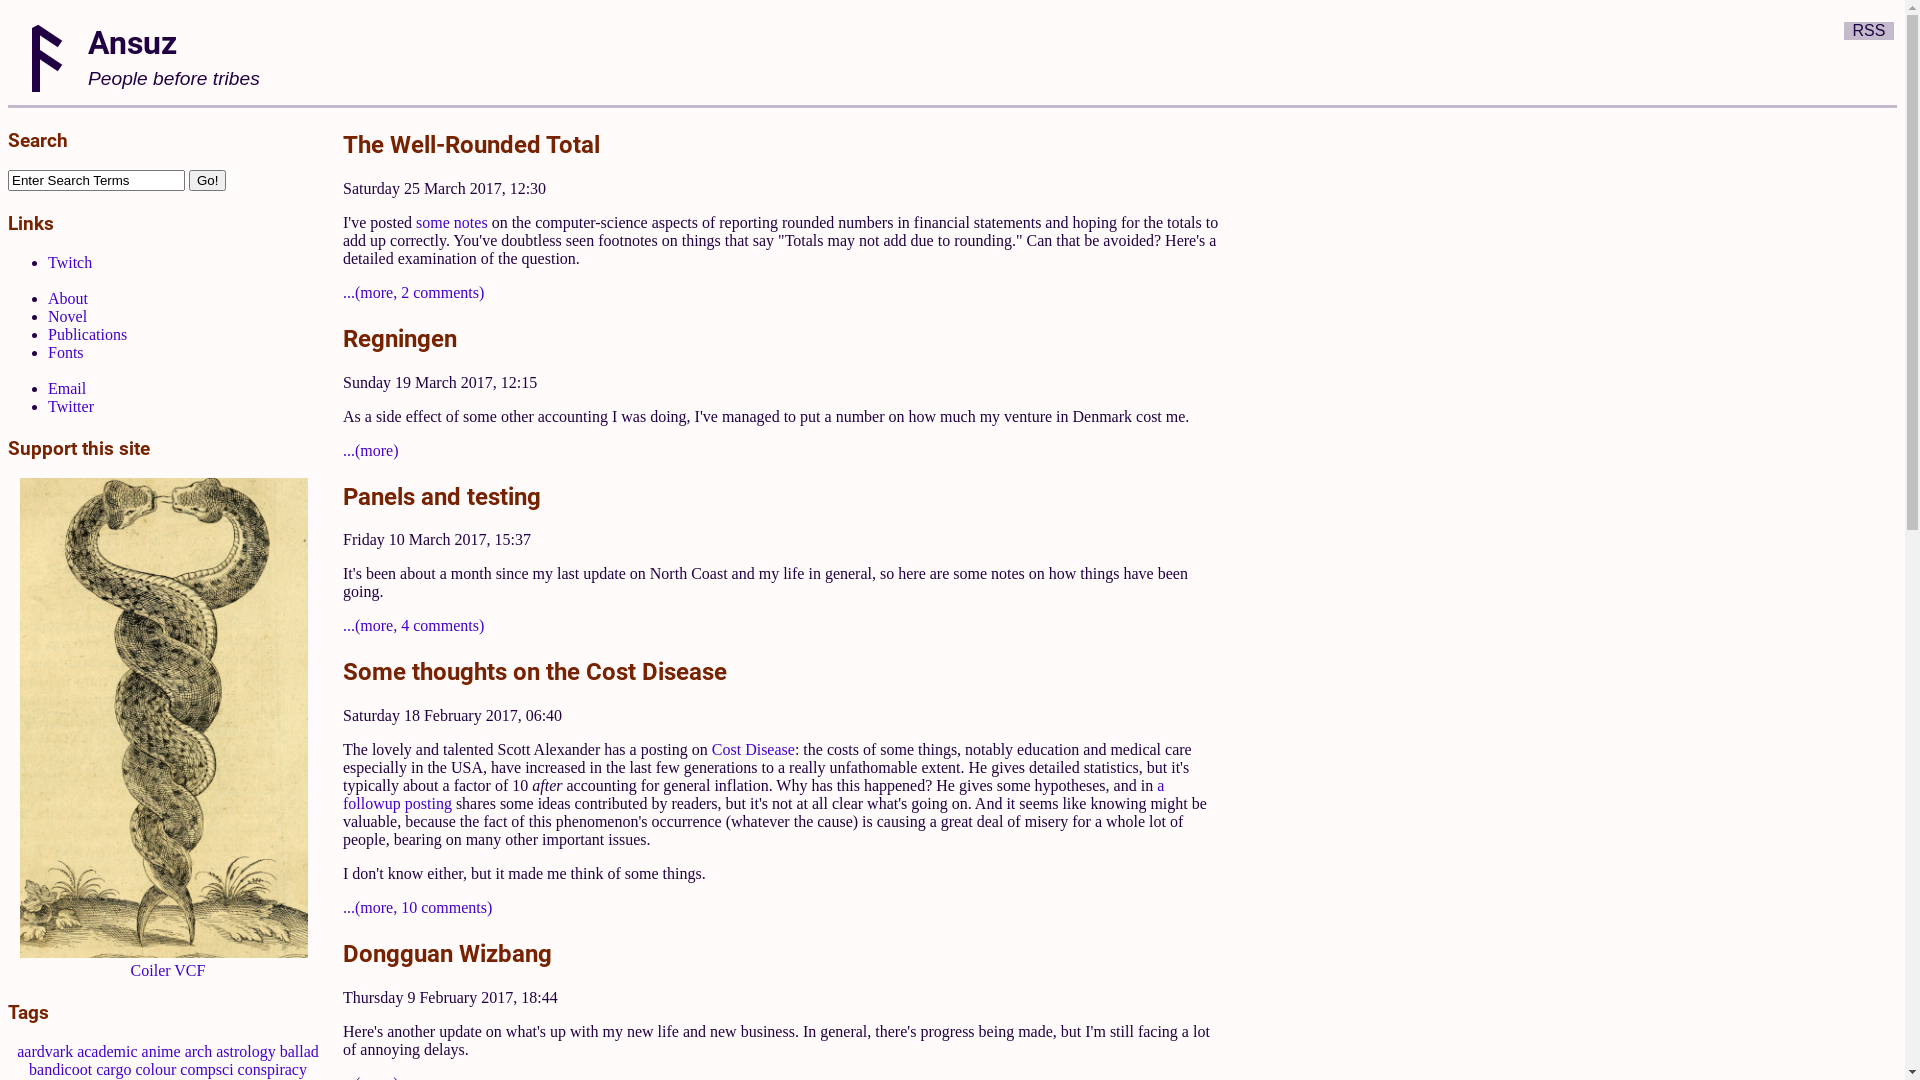 The image size is (1920, 1080). I want to click on The Well-Rounded Total, so click(472, 144).